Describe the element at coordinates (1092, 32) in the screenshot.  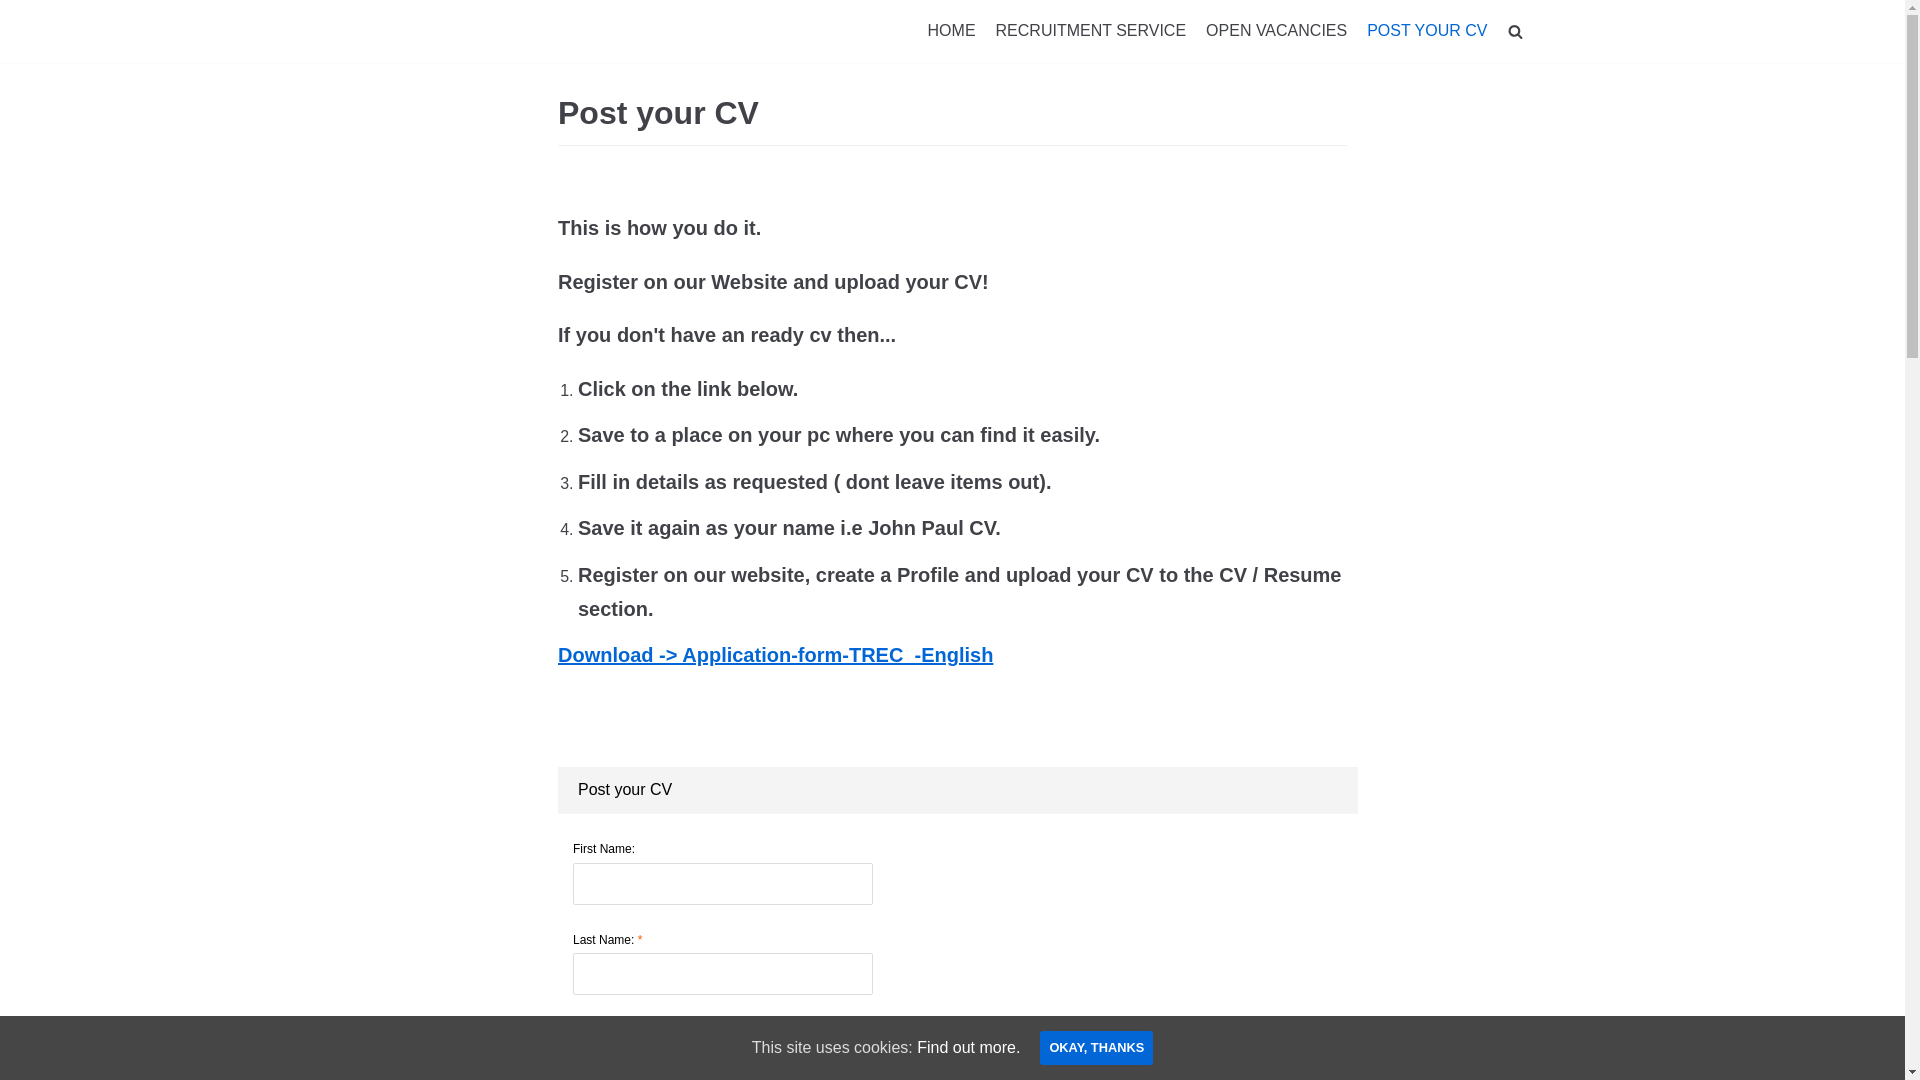
I see `RECRUITMENT SERVICE` at that location.